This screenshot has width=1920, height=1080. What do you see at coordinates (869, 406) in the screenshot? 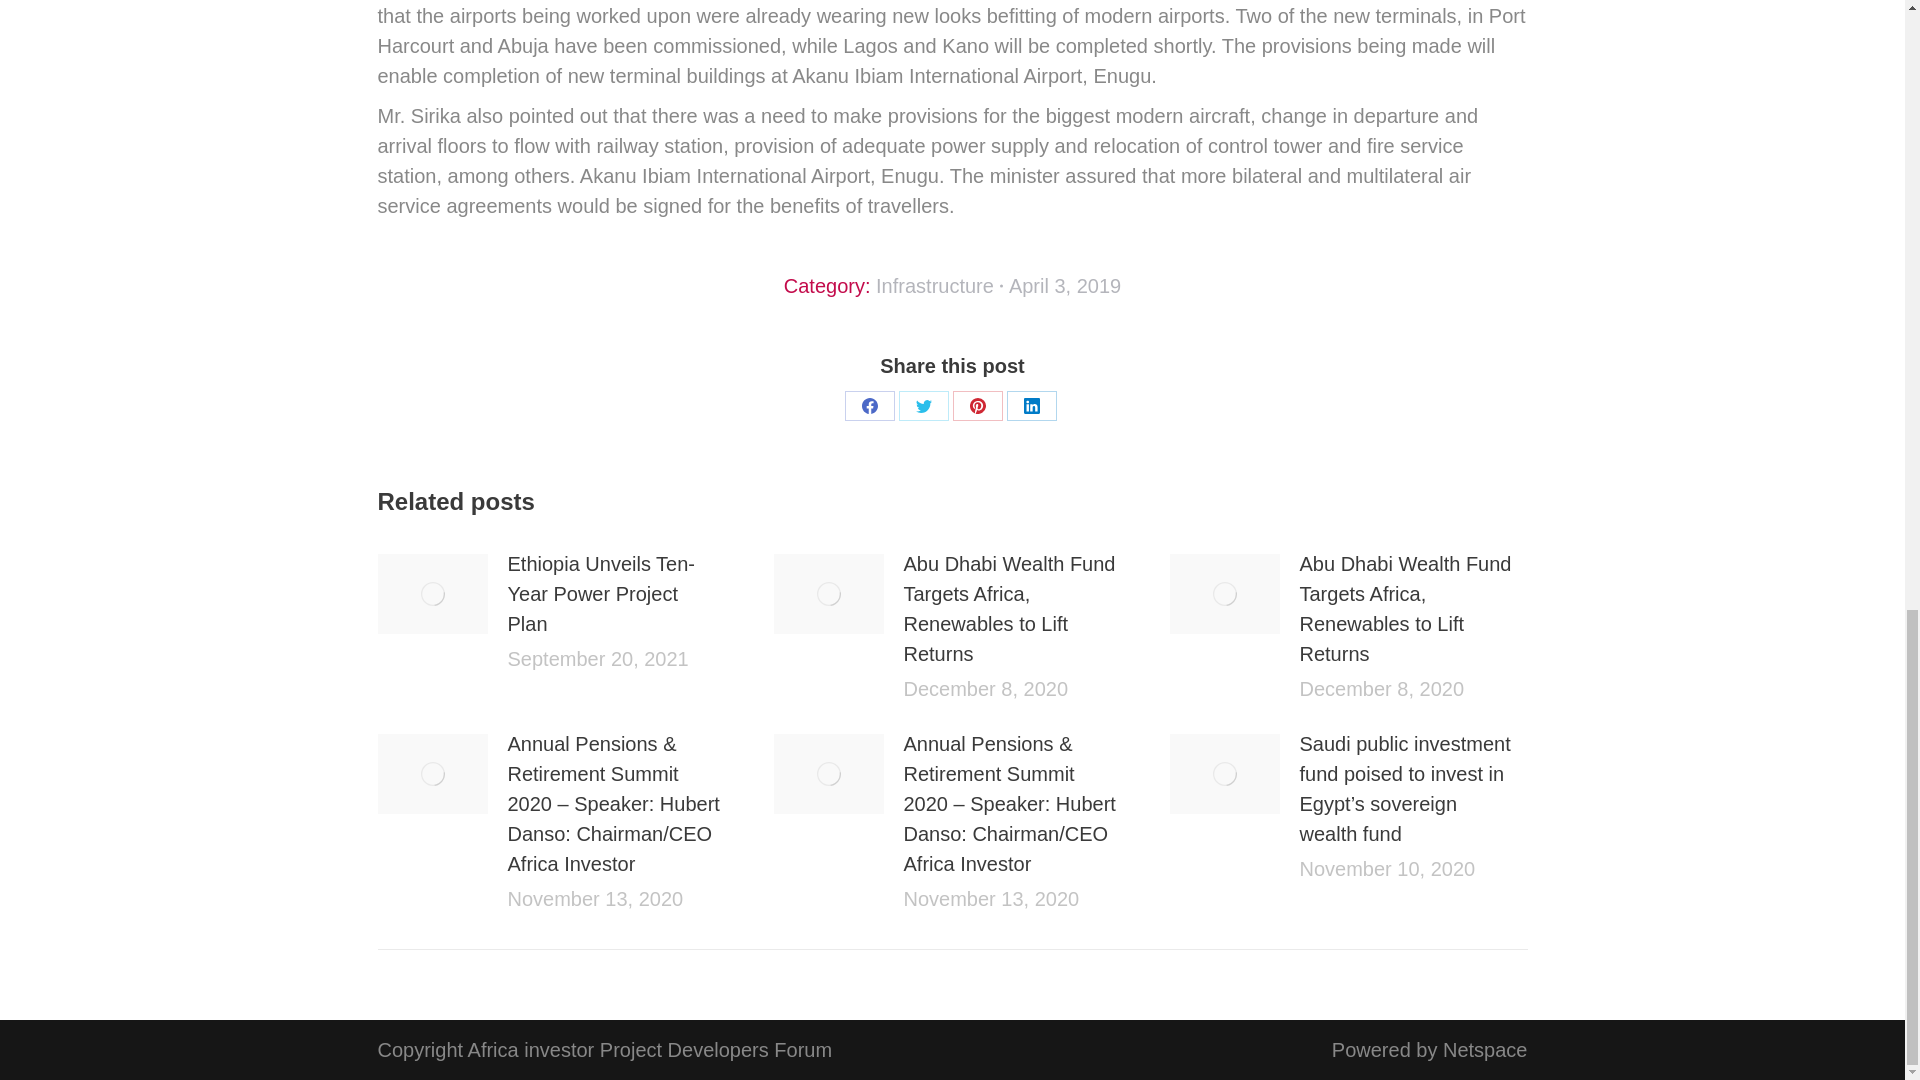
I see `Facebook` at bounding box center [869, 406].